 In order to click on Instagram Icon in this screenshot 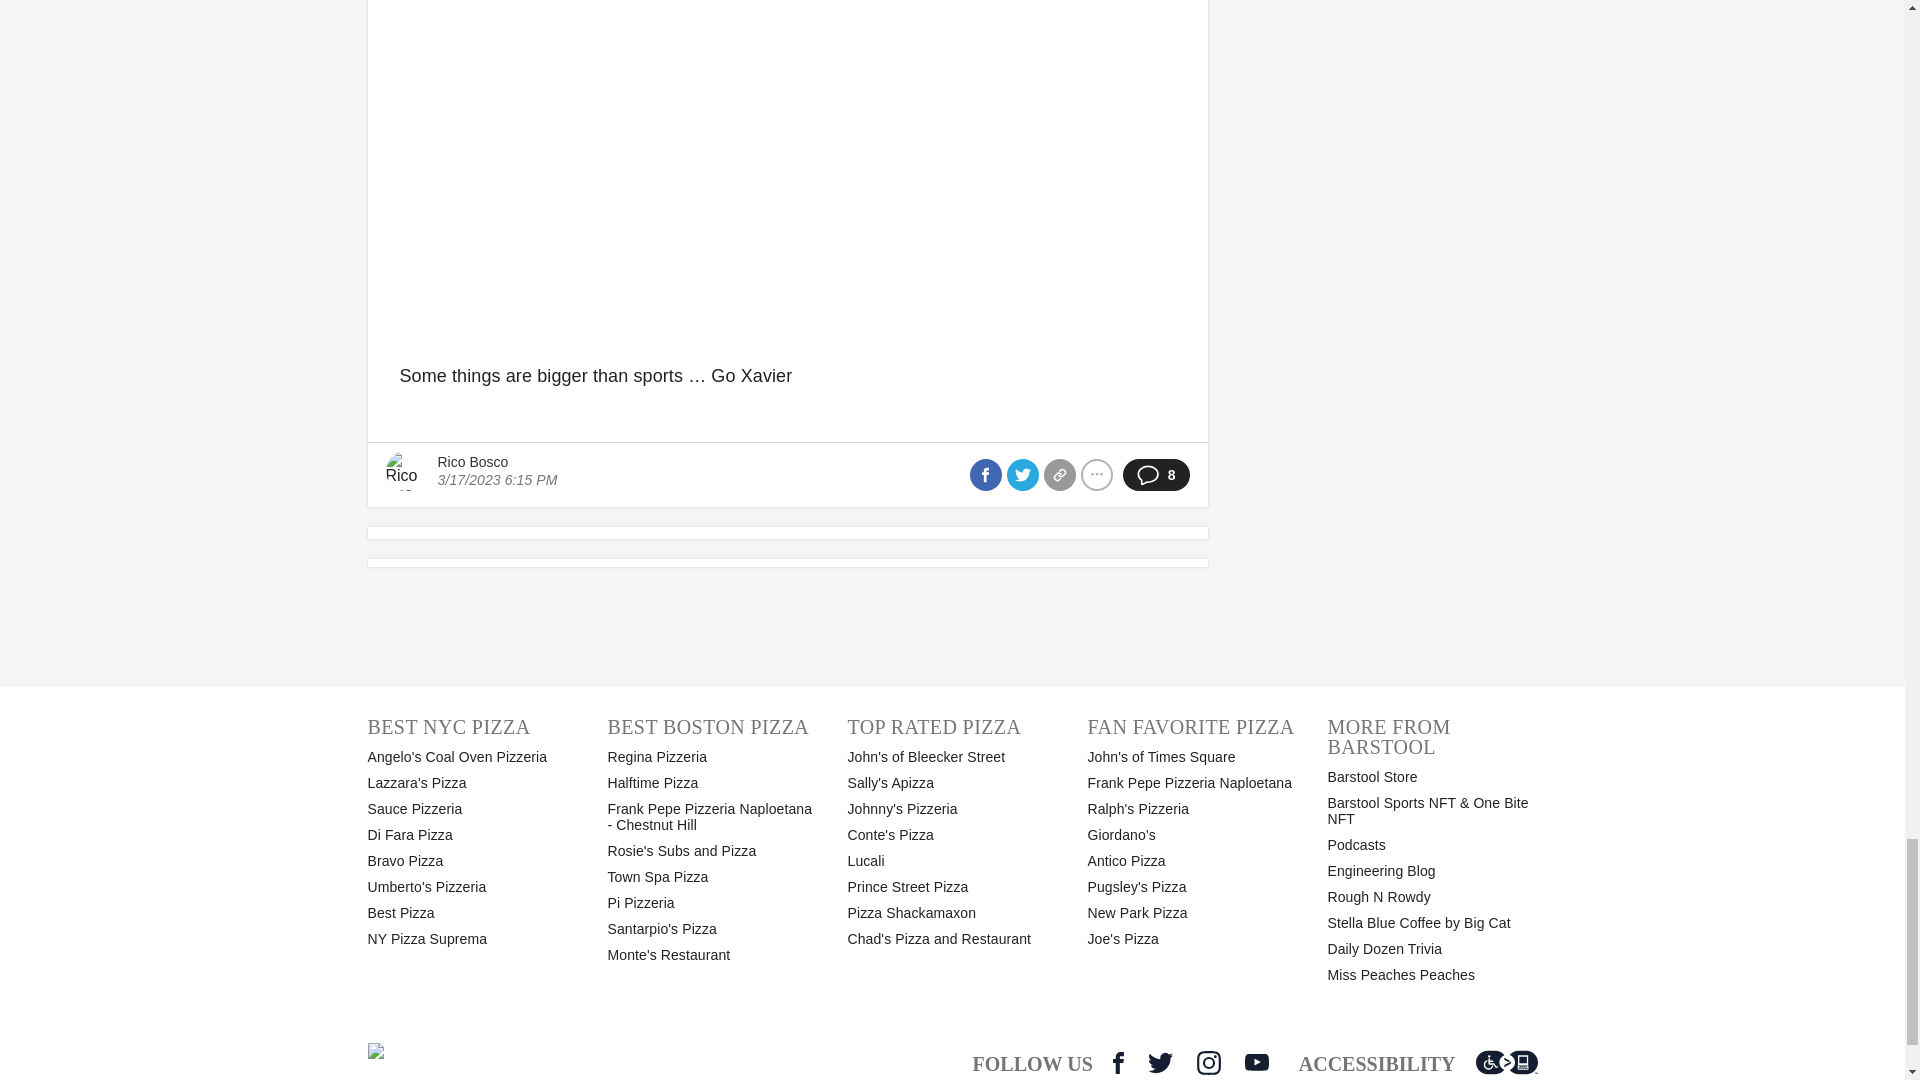, I will do `click(1208, 1062)`.